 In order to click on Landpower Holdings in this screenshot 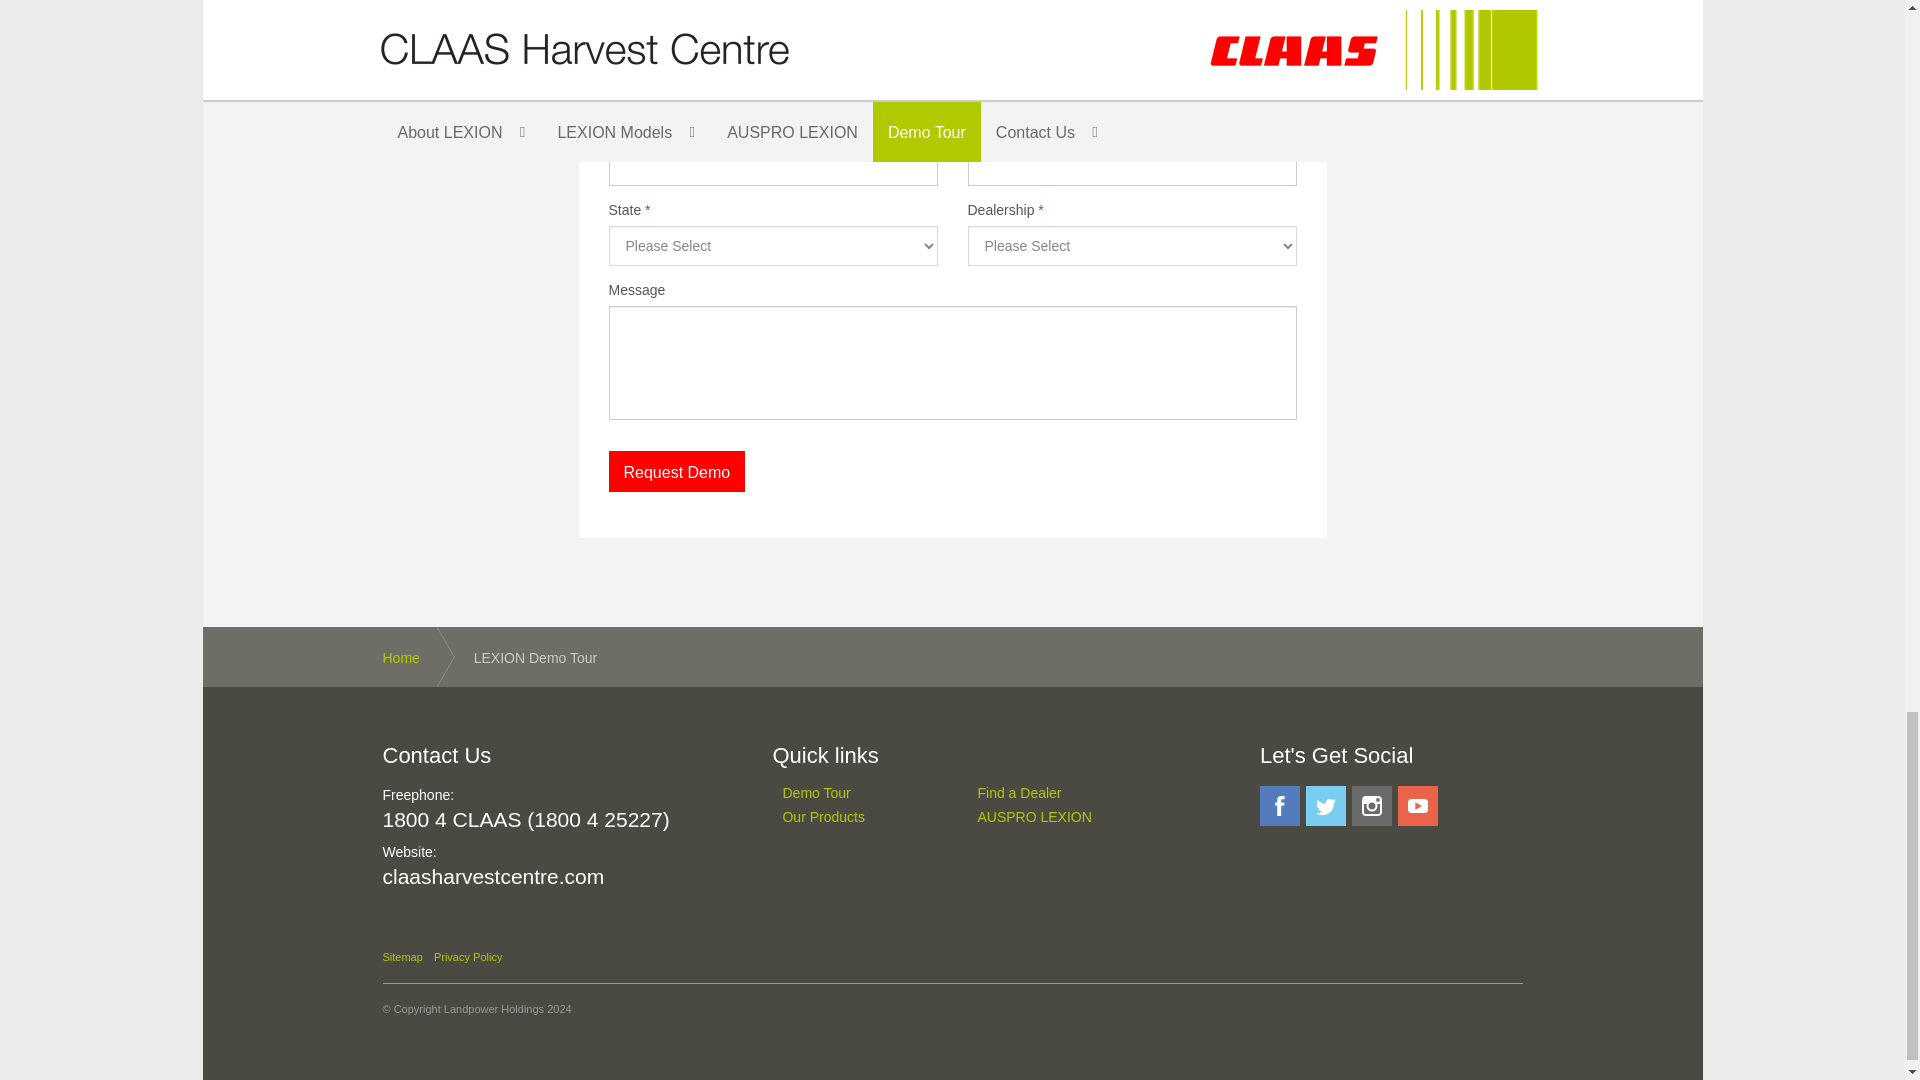, I will do `click(493, 1009)`.